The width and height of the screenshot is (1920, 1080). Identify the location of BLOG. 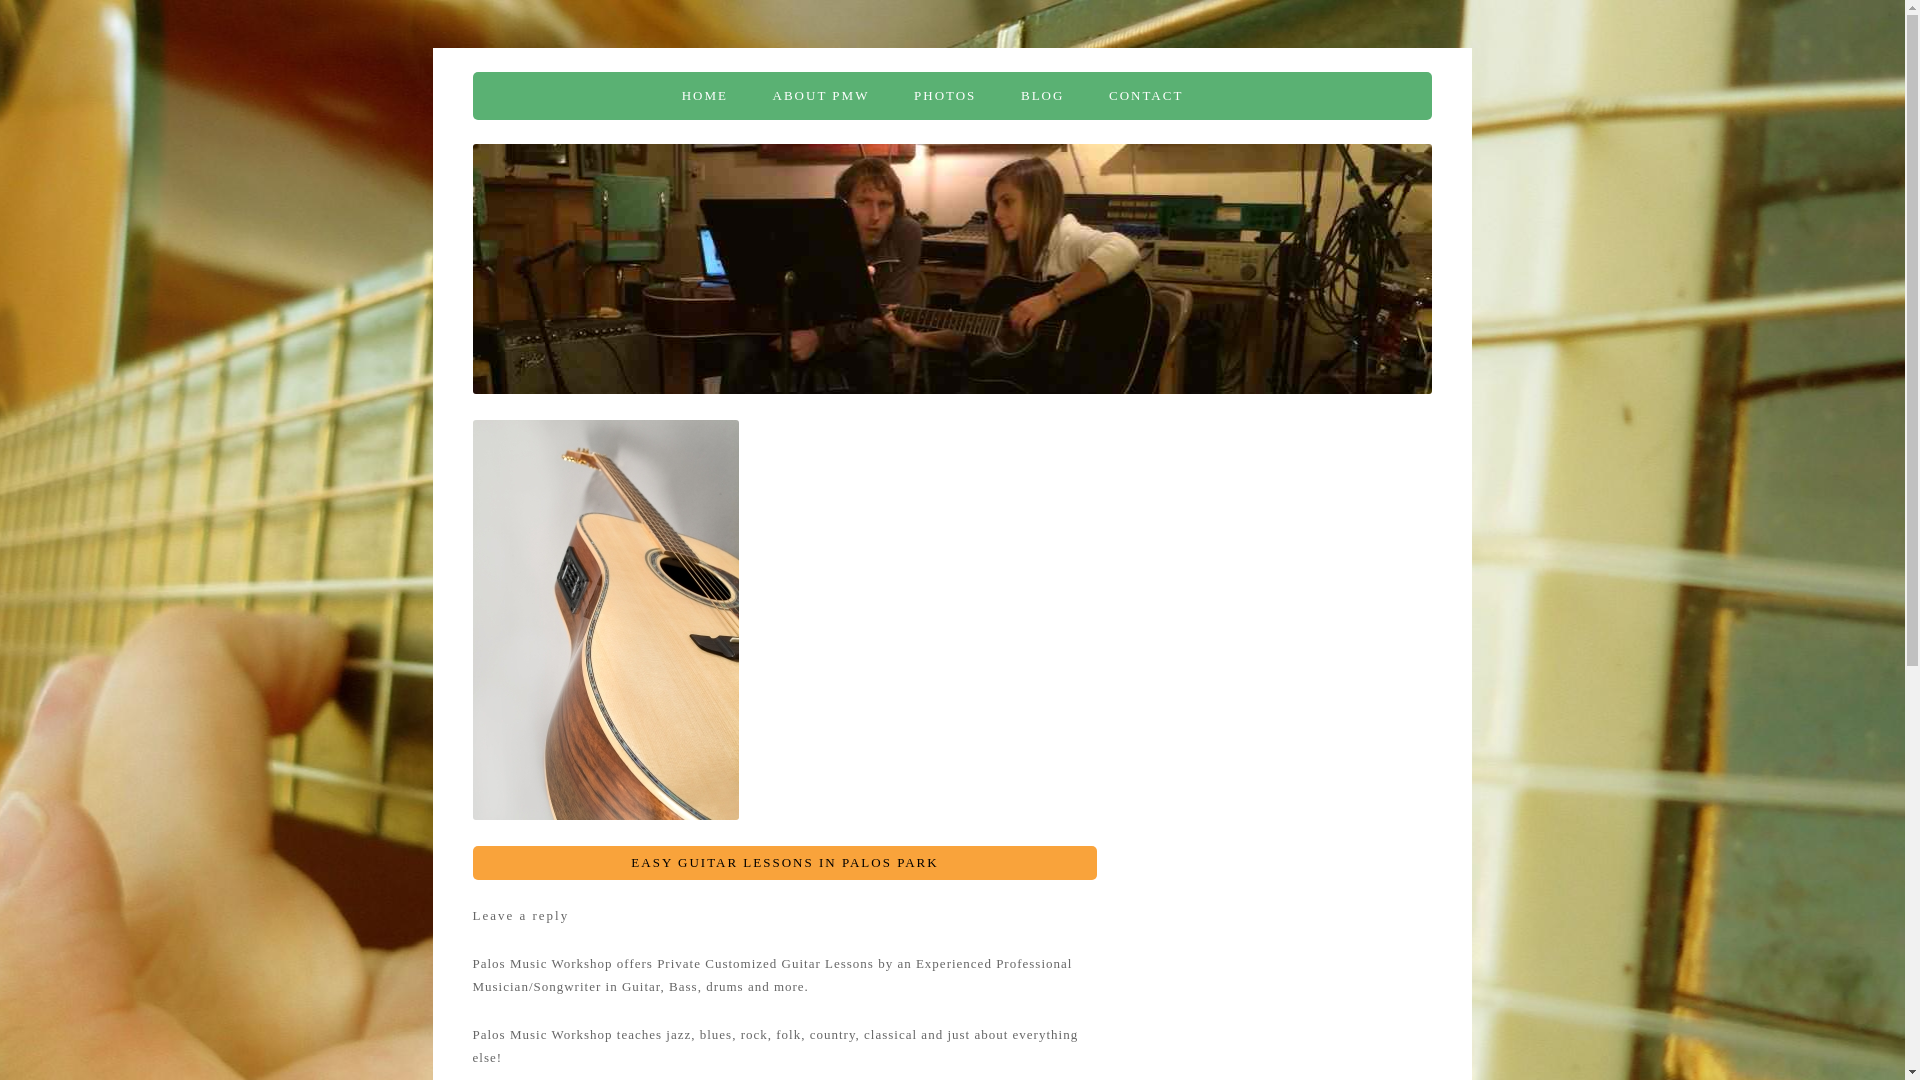
(1042, 96).